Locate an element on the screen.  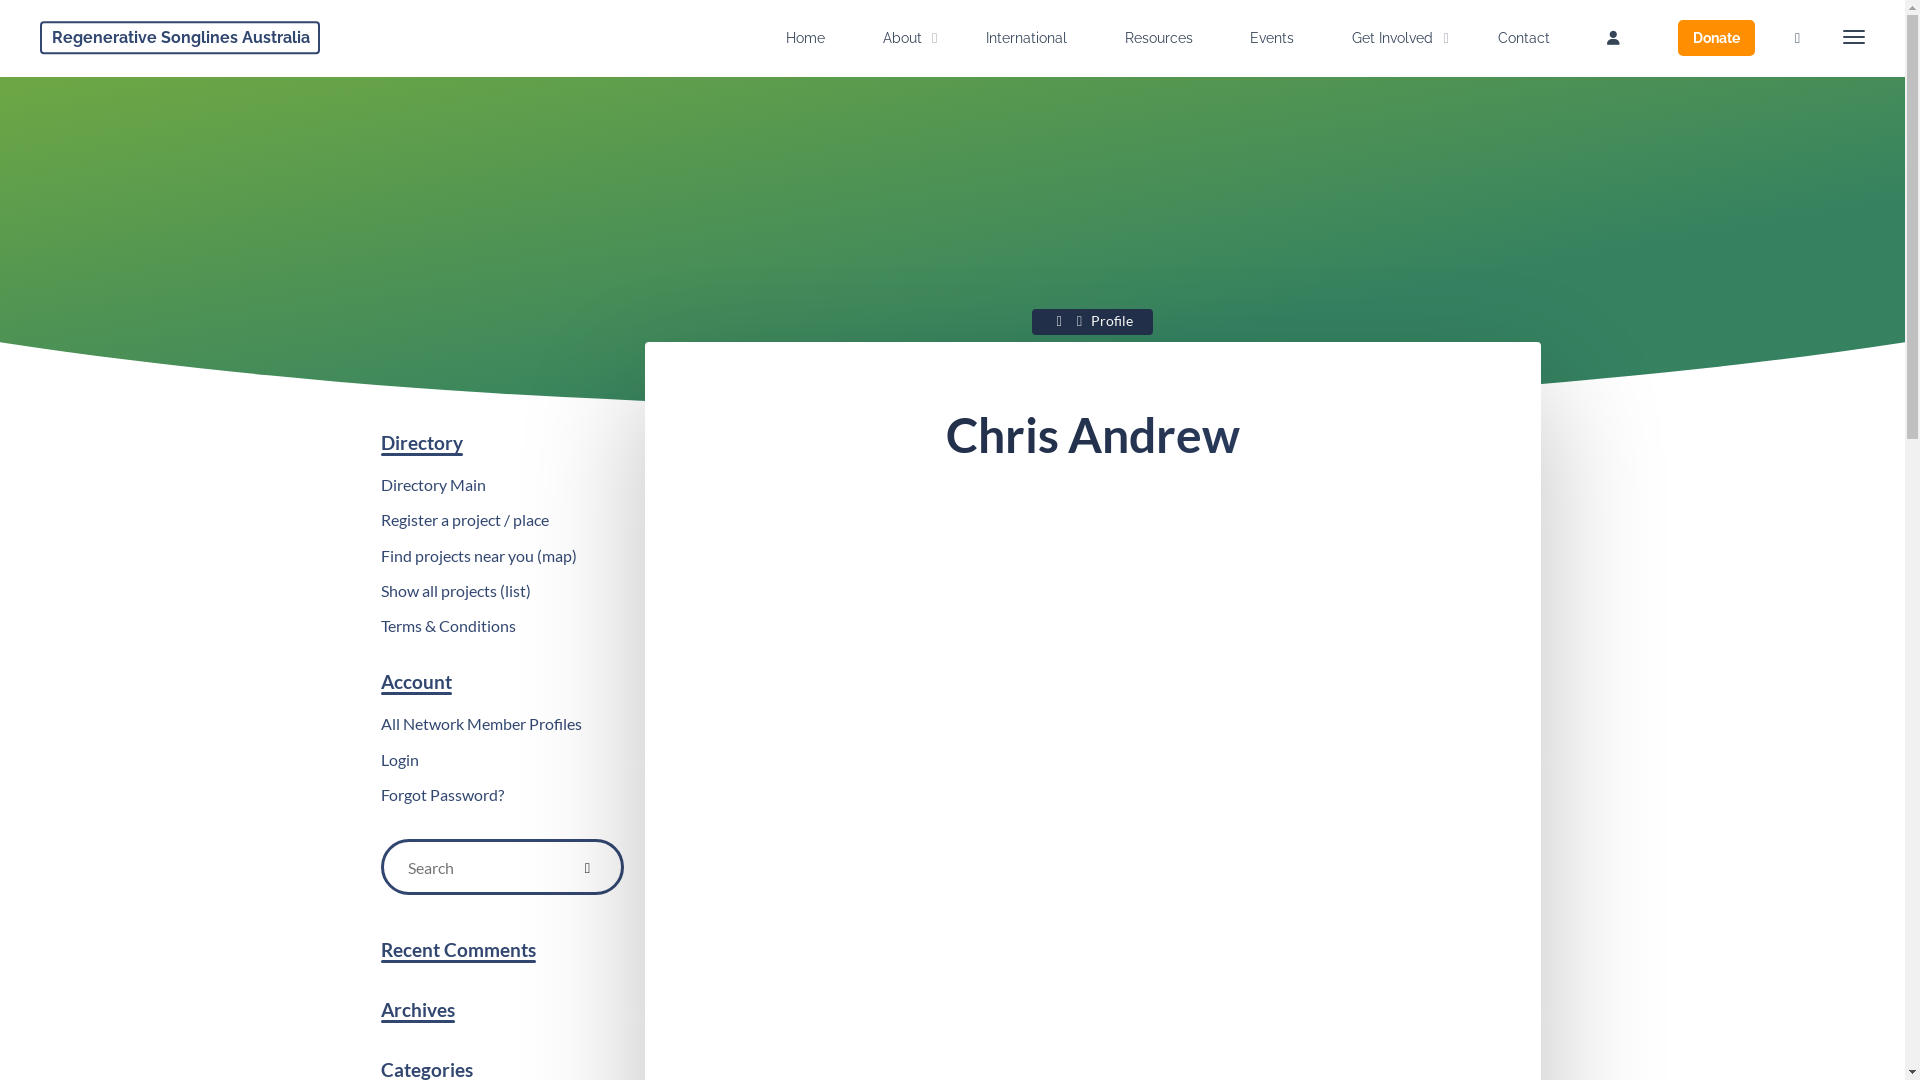
Terms & Conditions is located at coordinates (448, 625).